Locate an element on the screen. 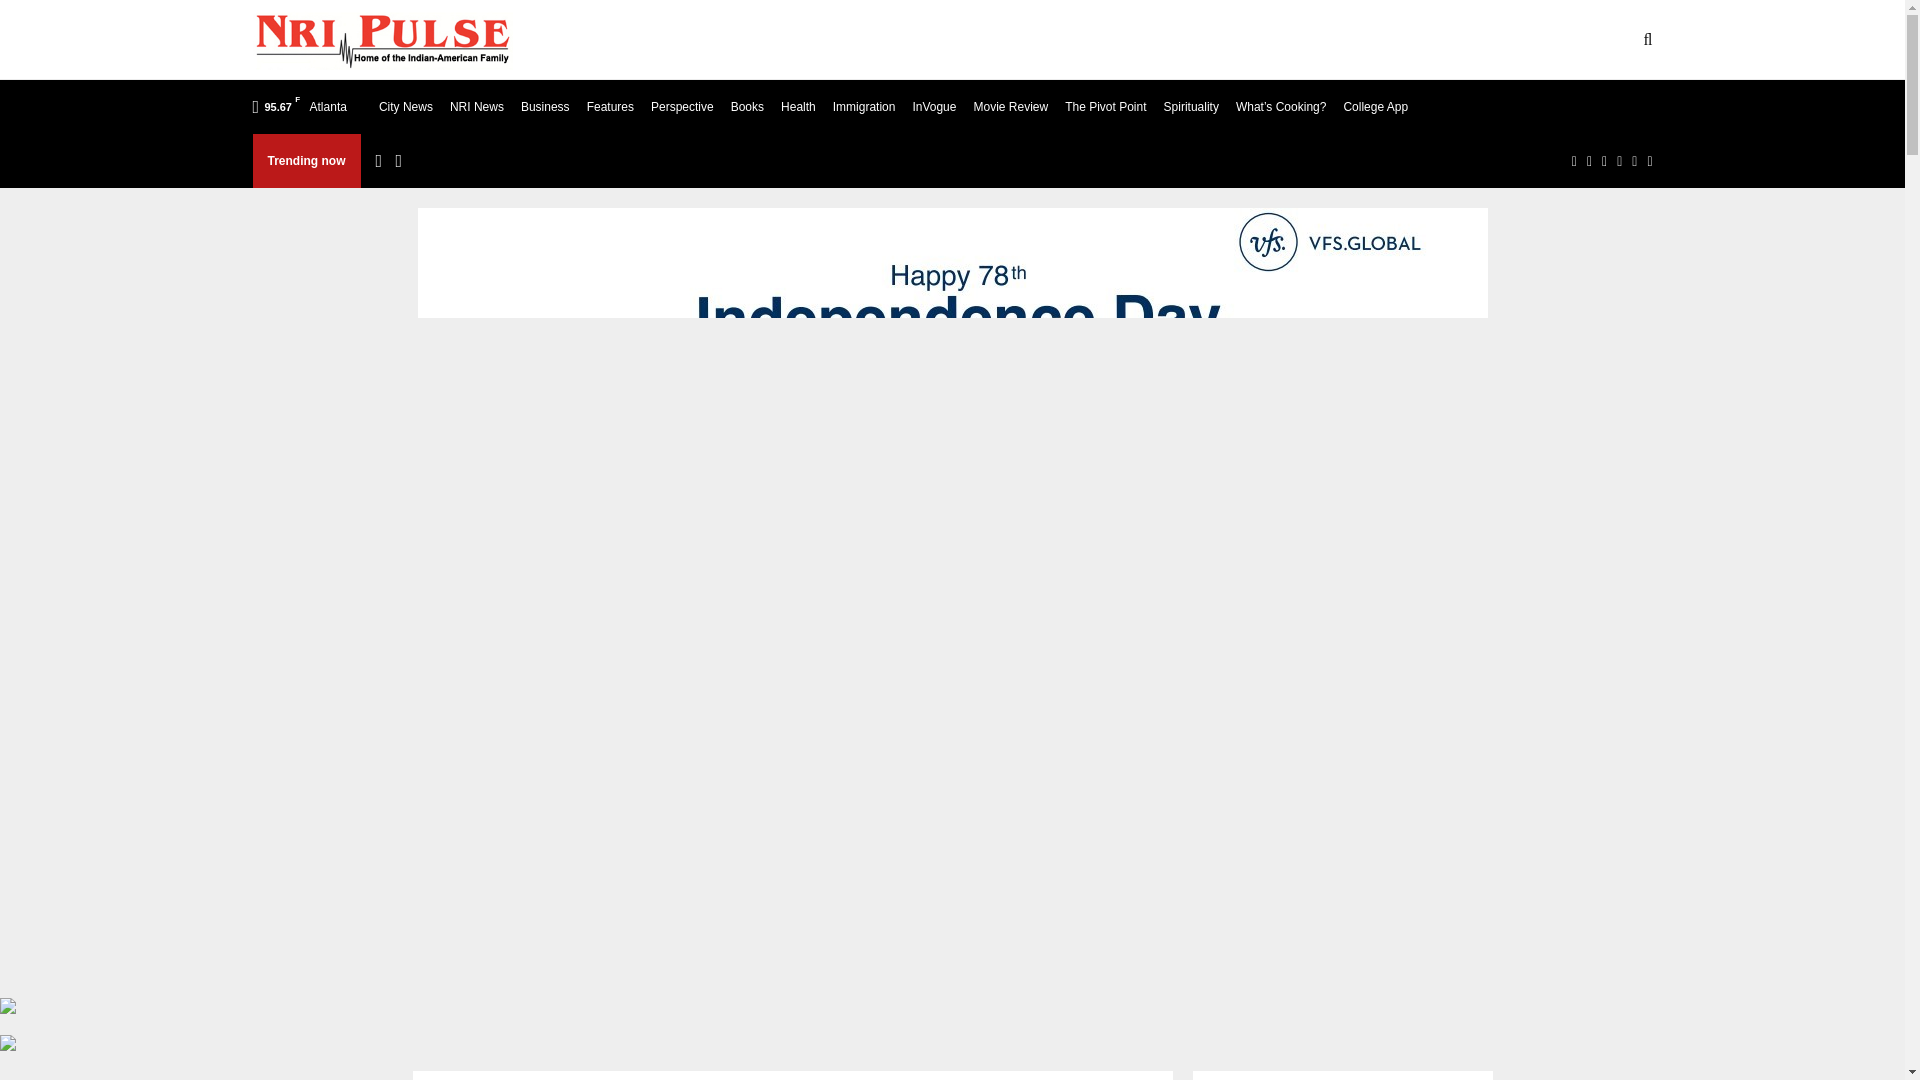 This screenshot has height=1080, width=1920. Features is located at coordinates (610, 106).